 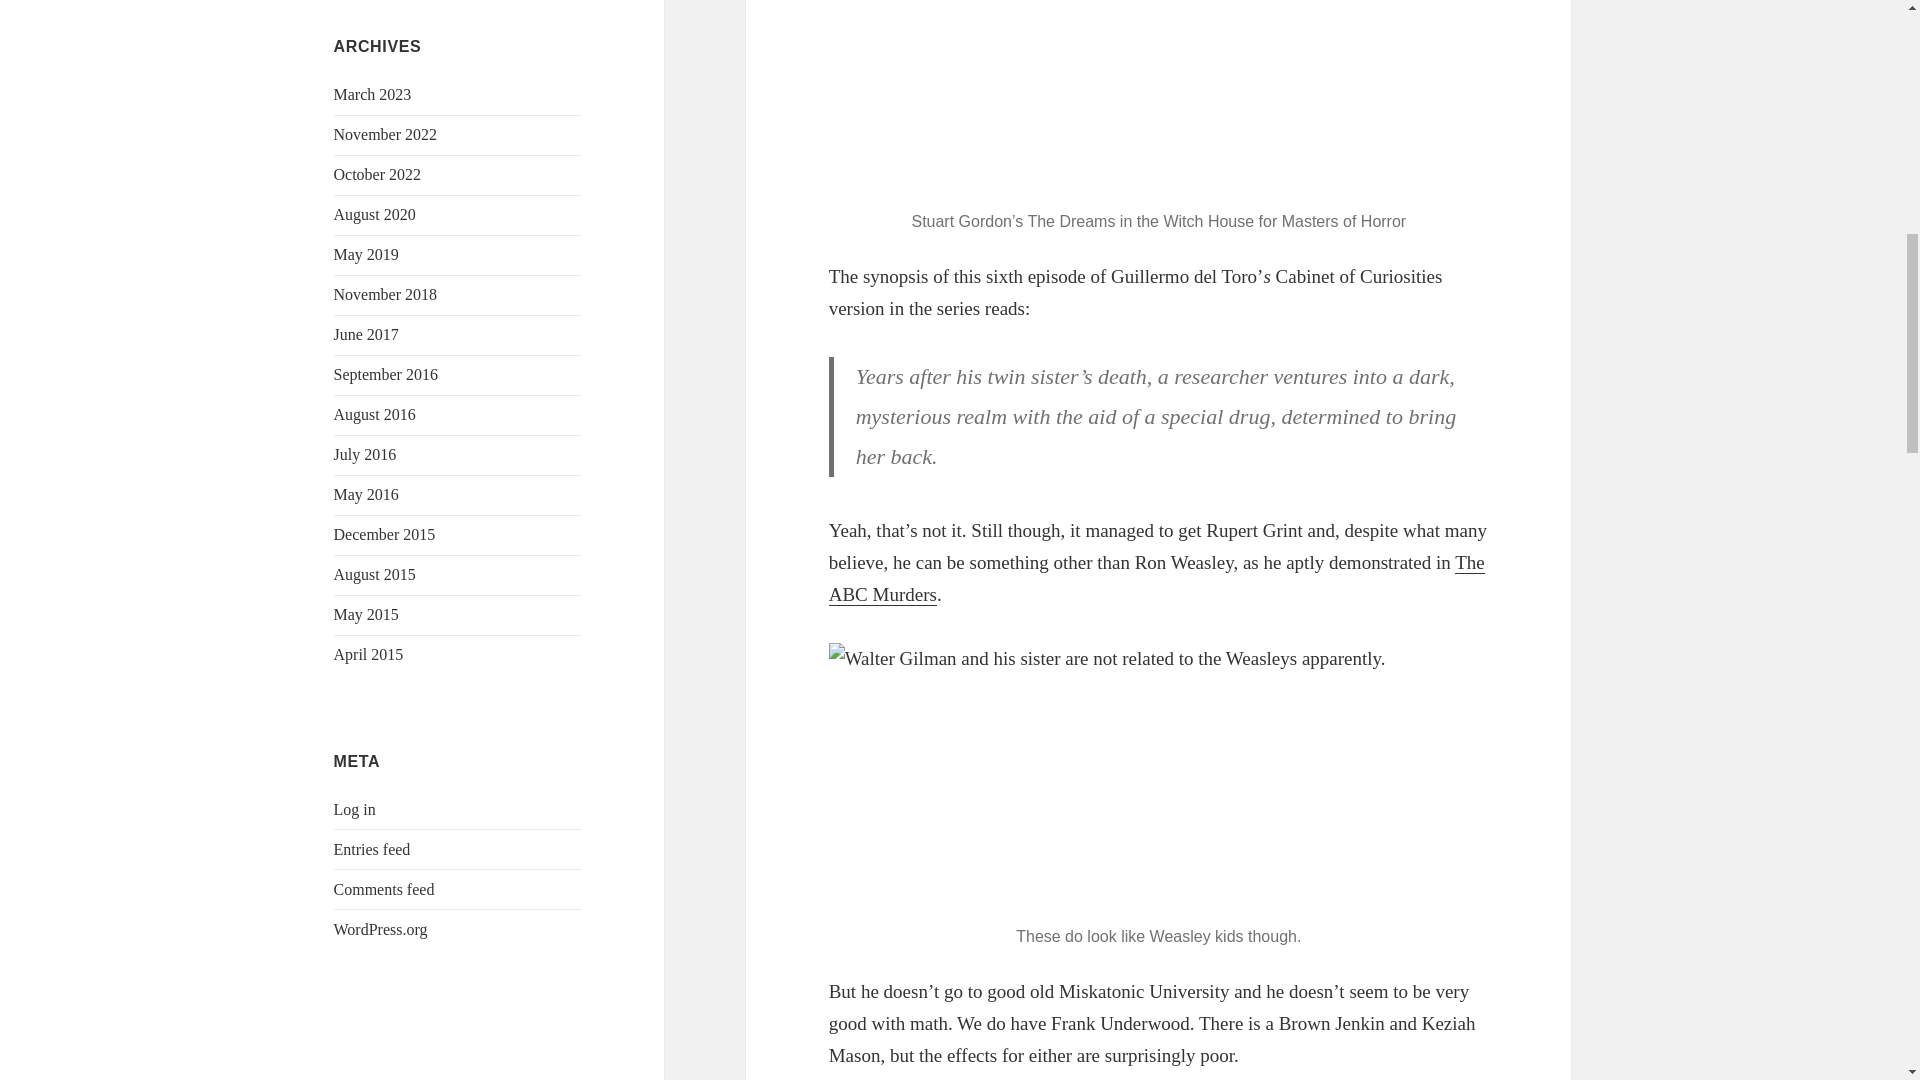 I want to click on The ABC Murders, so click(x=1156, y=578).